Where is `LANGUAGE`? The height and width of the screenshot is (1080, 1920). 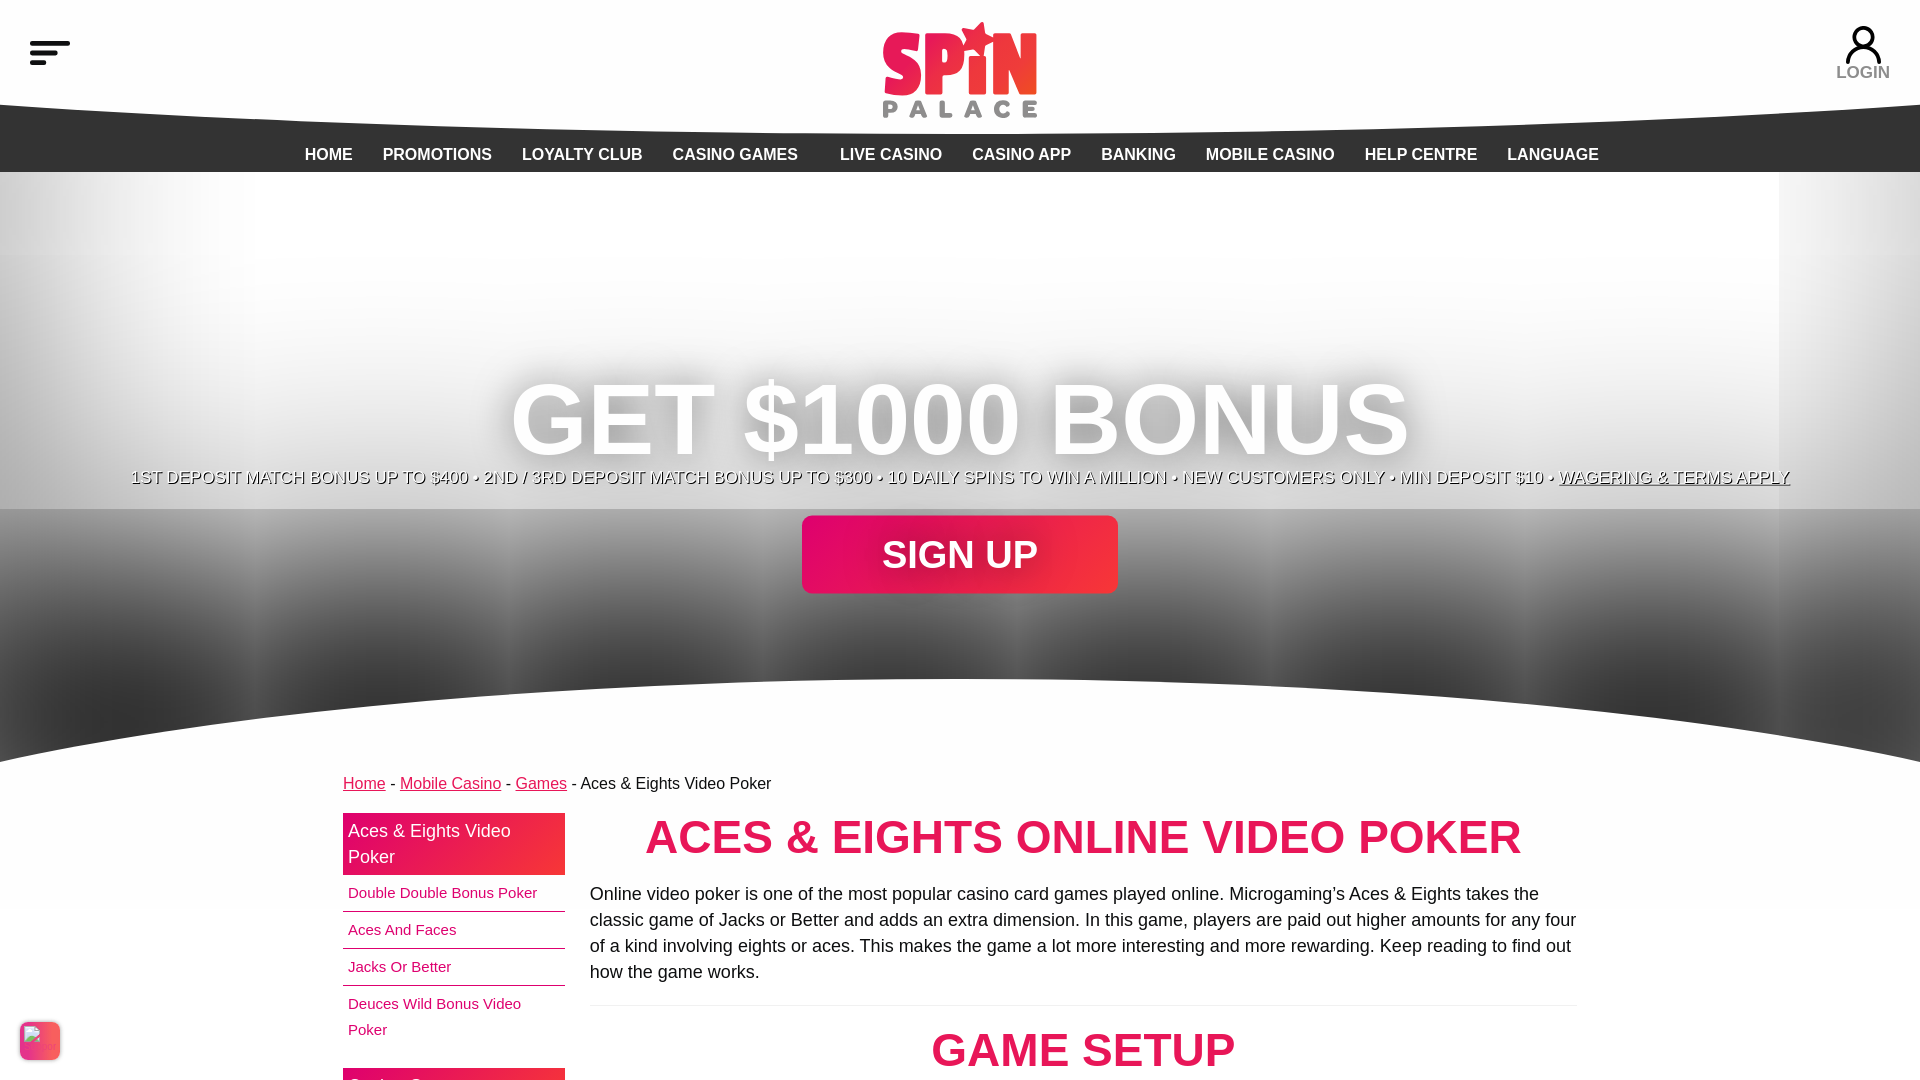
LANGUAGE is located at coordinates (1553, 154).